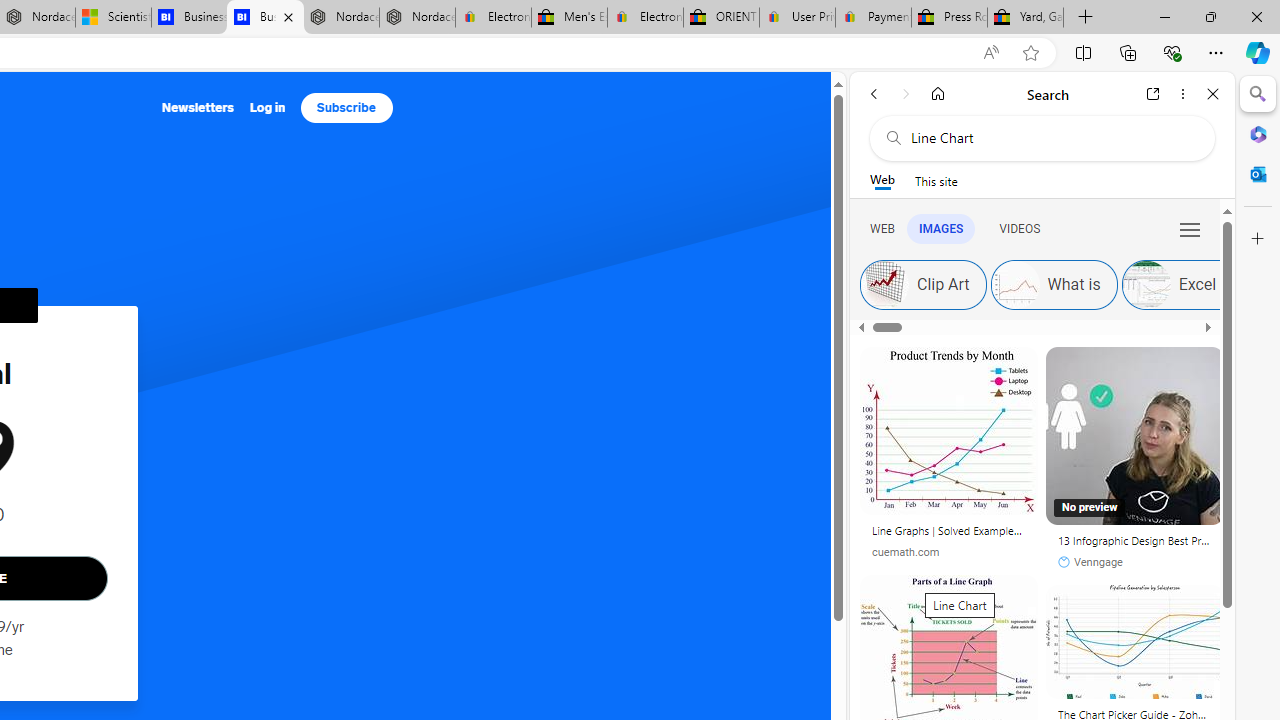  What do you see at coordinates (1019, 228) in the screenshot?
I see `Search Filter, VIDEOS` at bounding box center [1019, 228].